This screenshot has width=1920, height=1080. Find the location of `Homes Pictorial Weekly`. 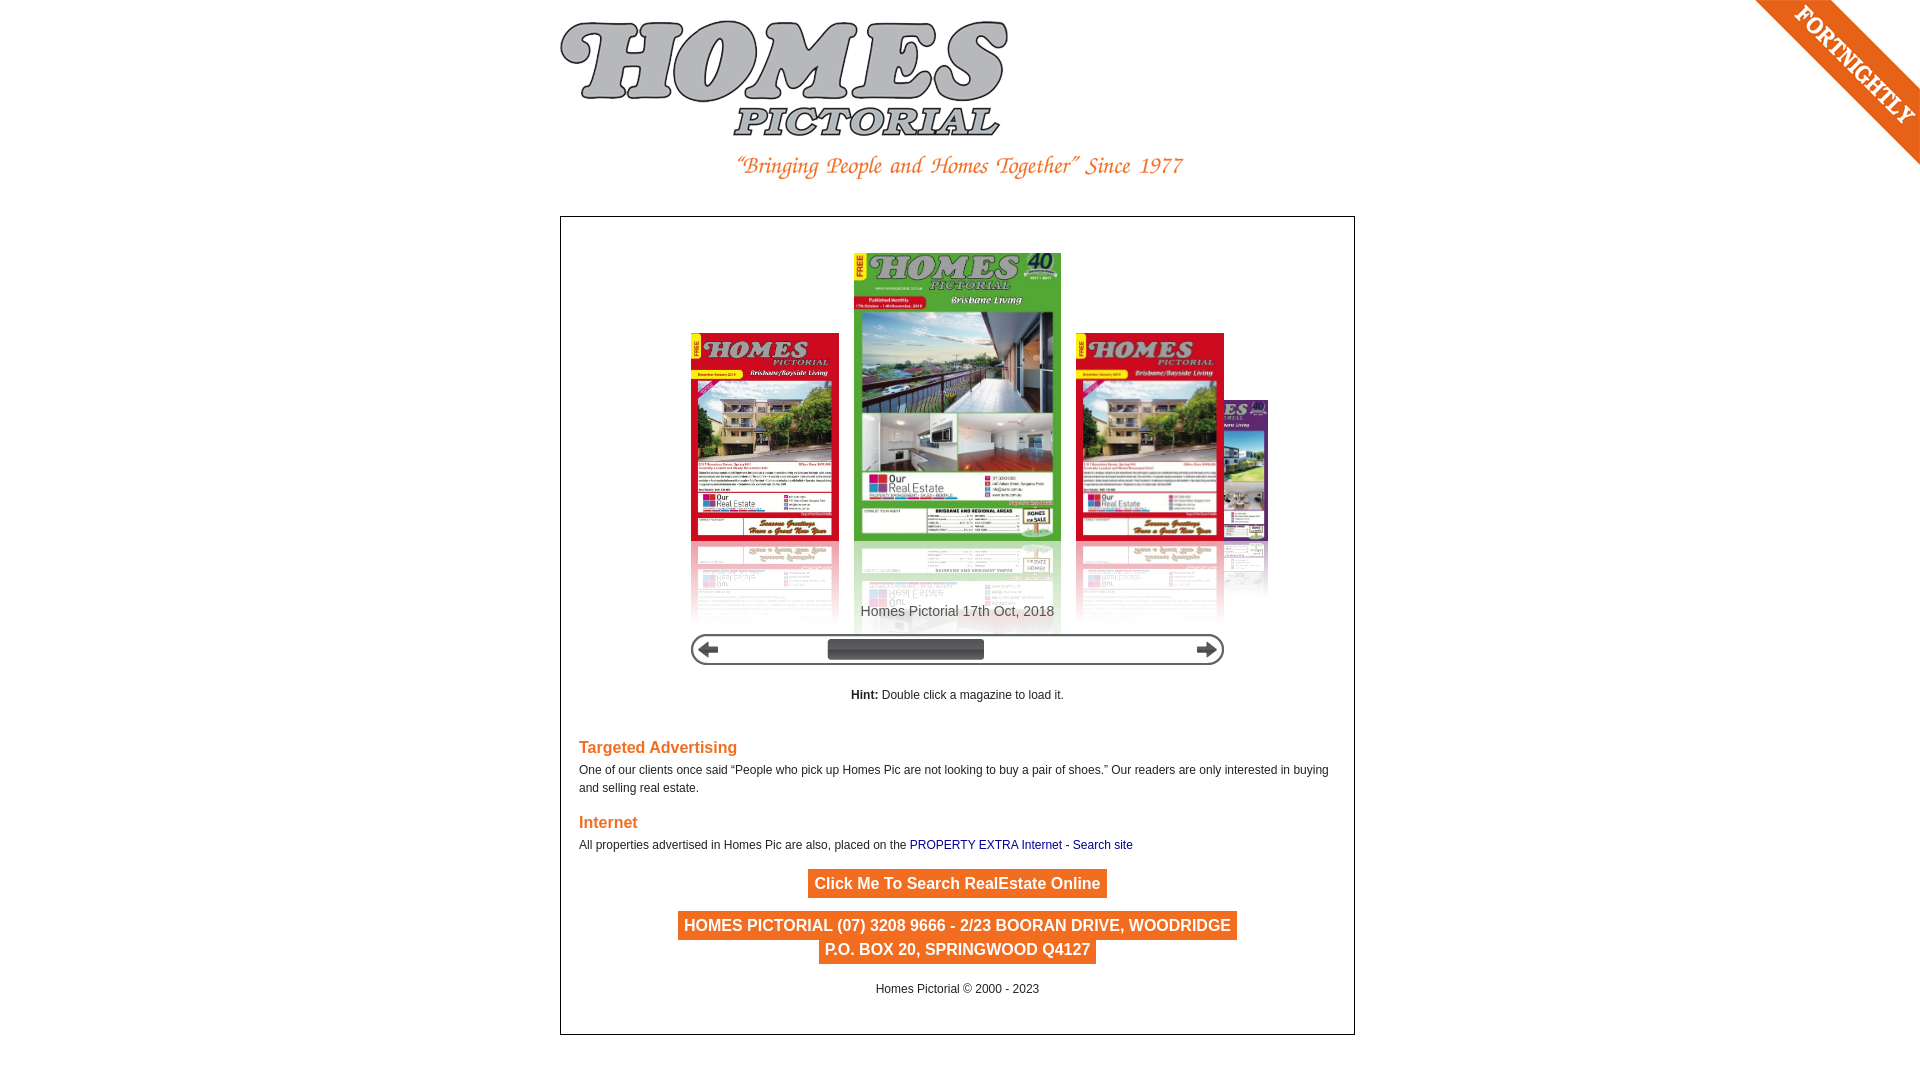

Homes Pictorial Weekly is located at coordinates (784, 78).